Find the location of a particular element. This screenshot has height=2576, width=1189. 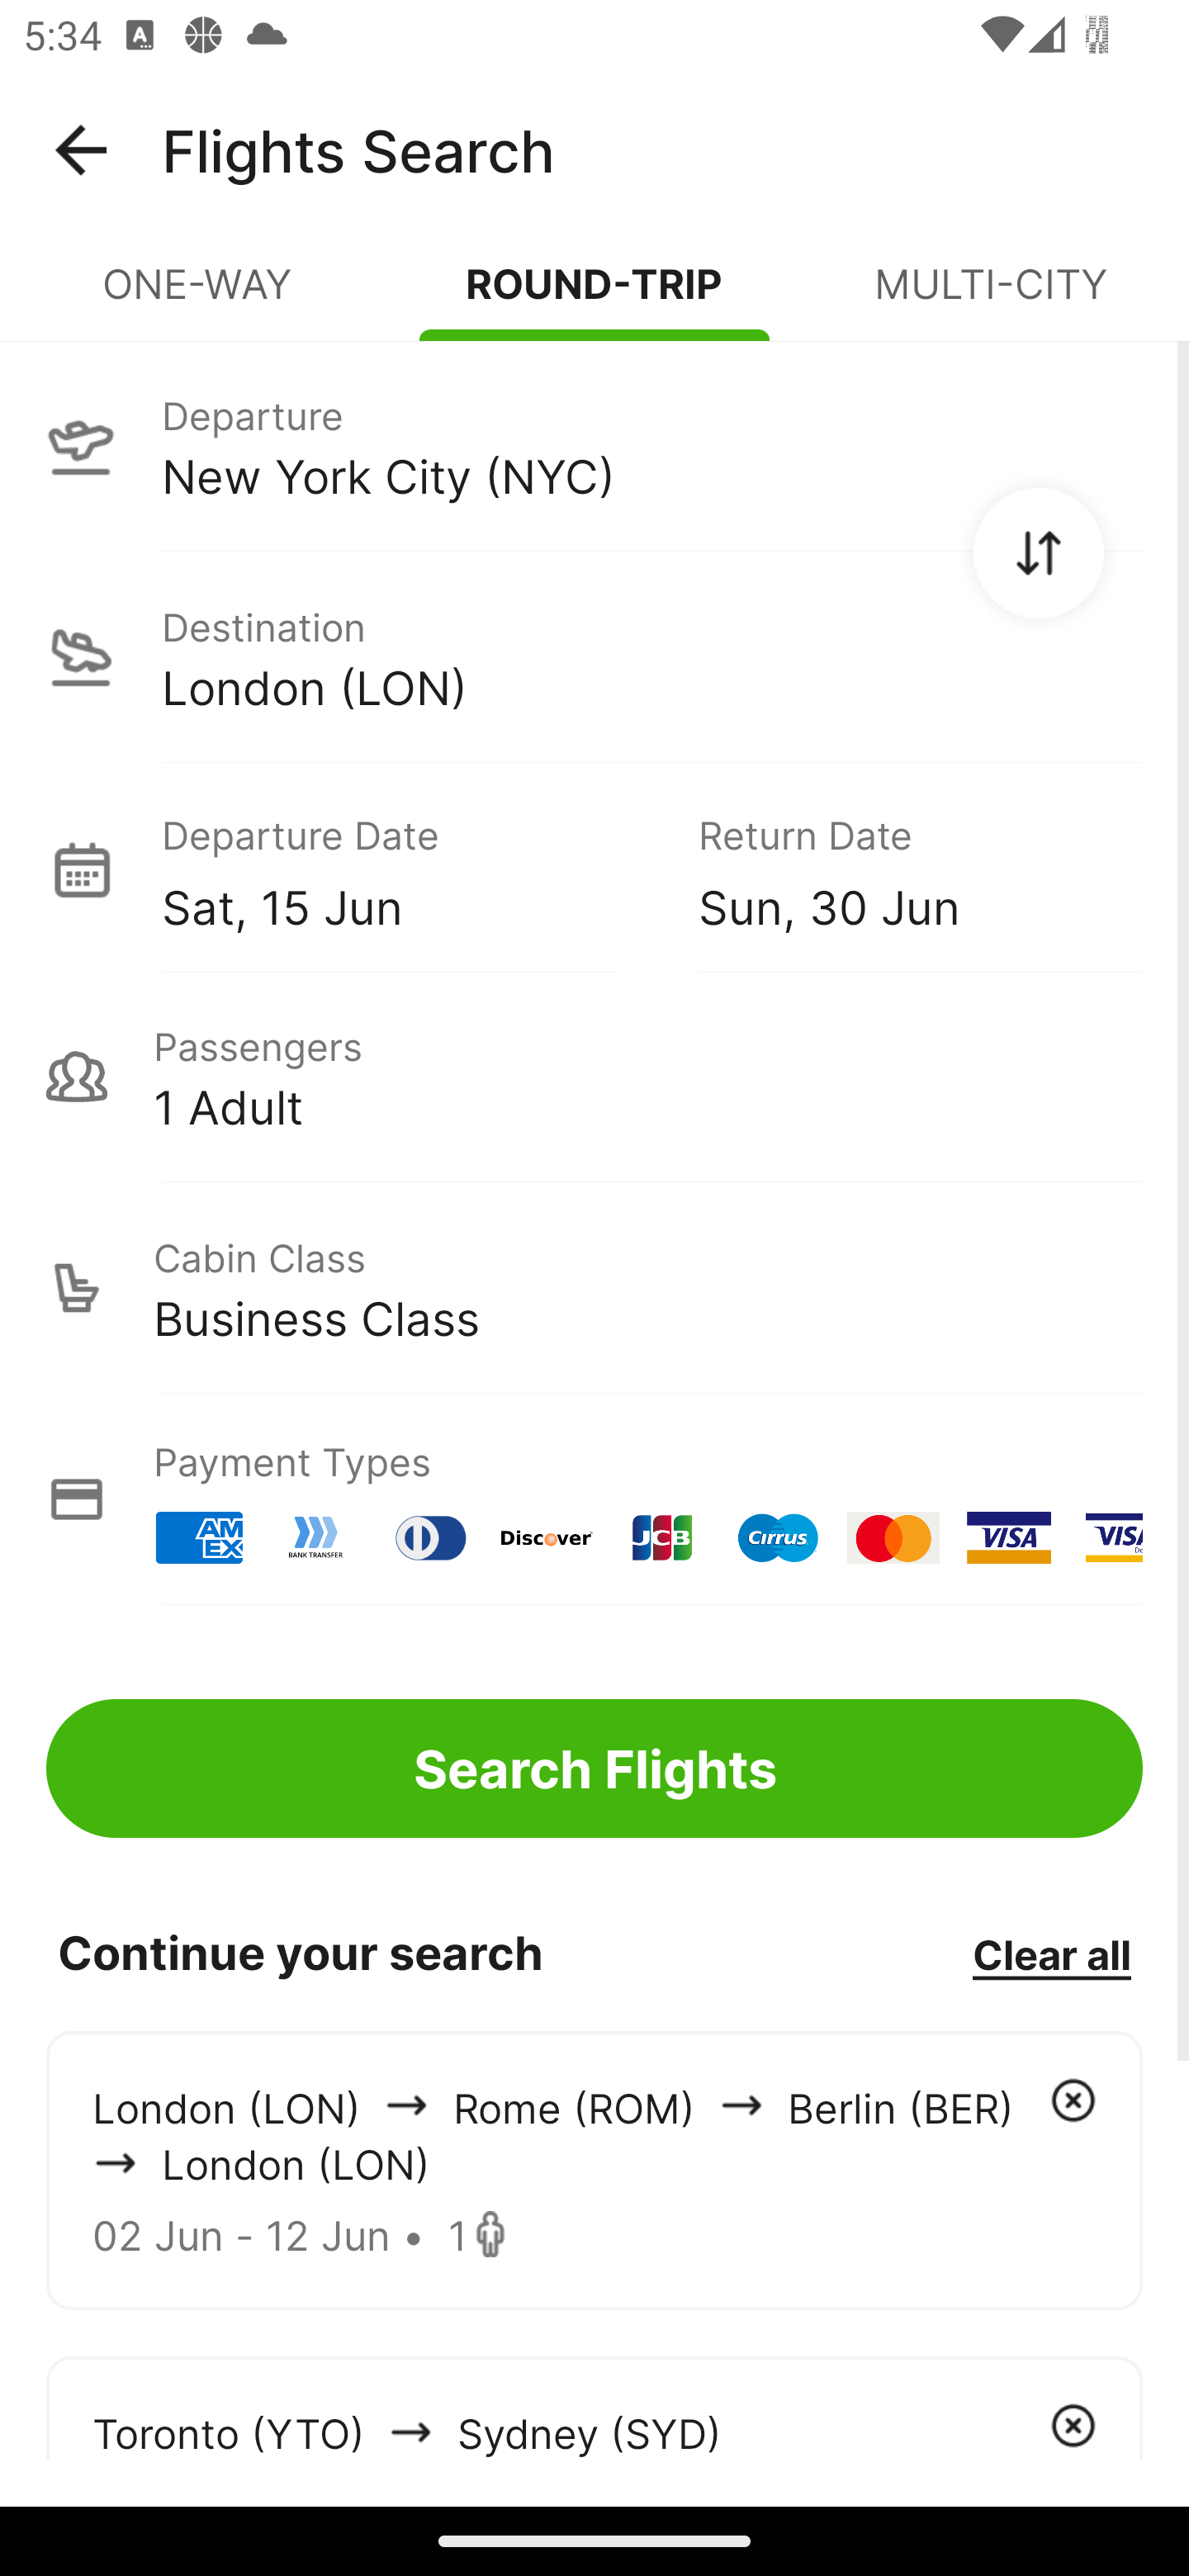

Search Flights is located at coordinates (594, 1769).